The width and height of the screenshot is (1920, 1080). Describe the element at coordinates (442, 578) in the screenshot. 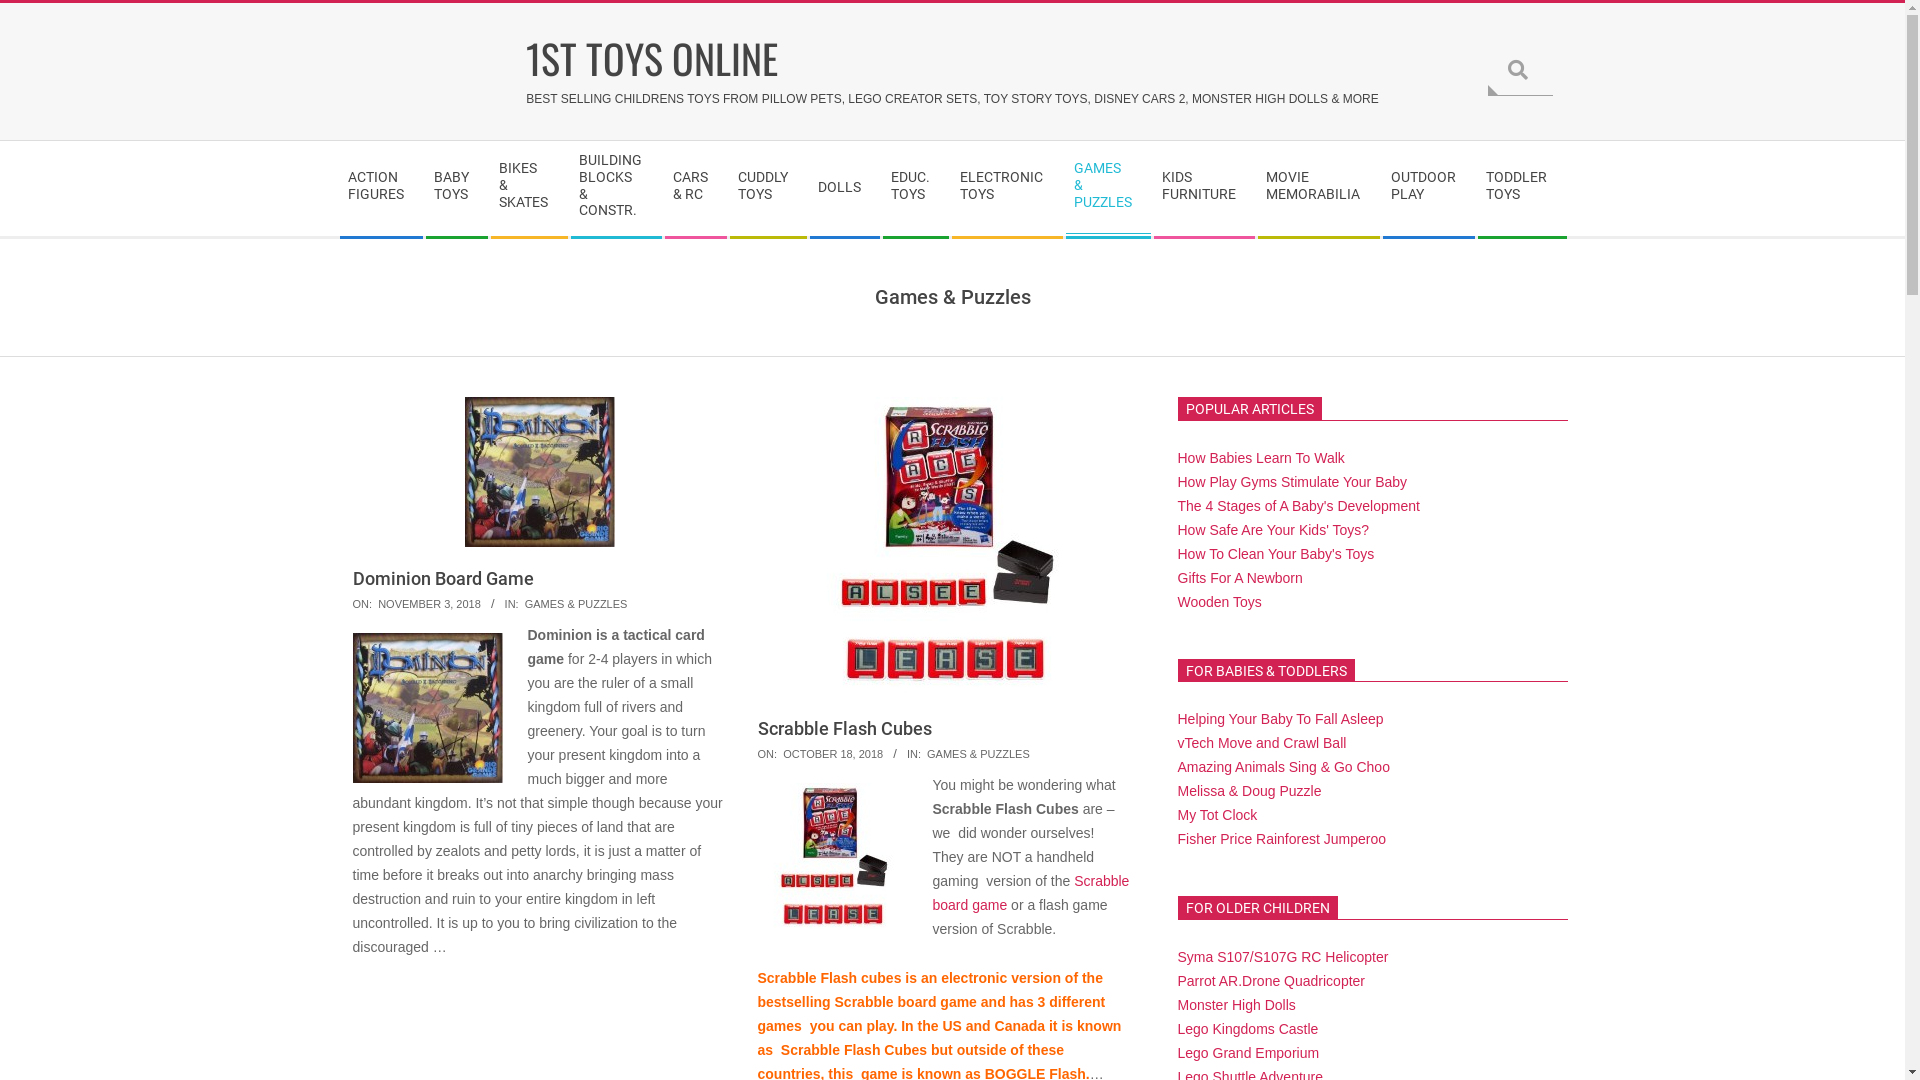

I see `Dominion Board Game` at that location.